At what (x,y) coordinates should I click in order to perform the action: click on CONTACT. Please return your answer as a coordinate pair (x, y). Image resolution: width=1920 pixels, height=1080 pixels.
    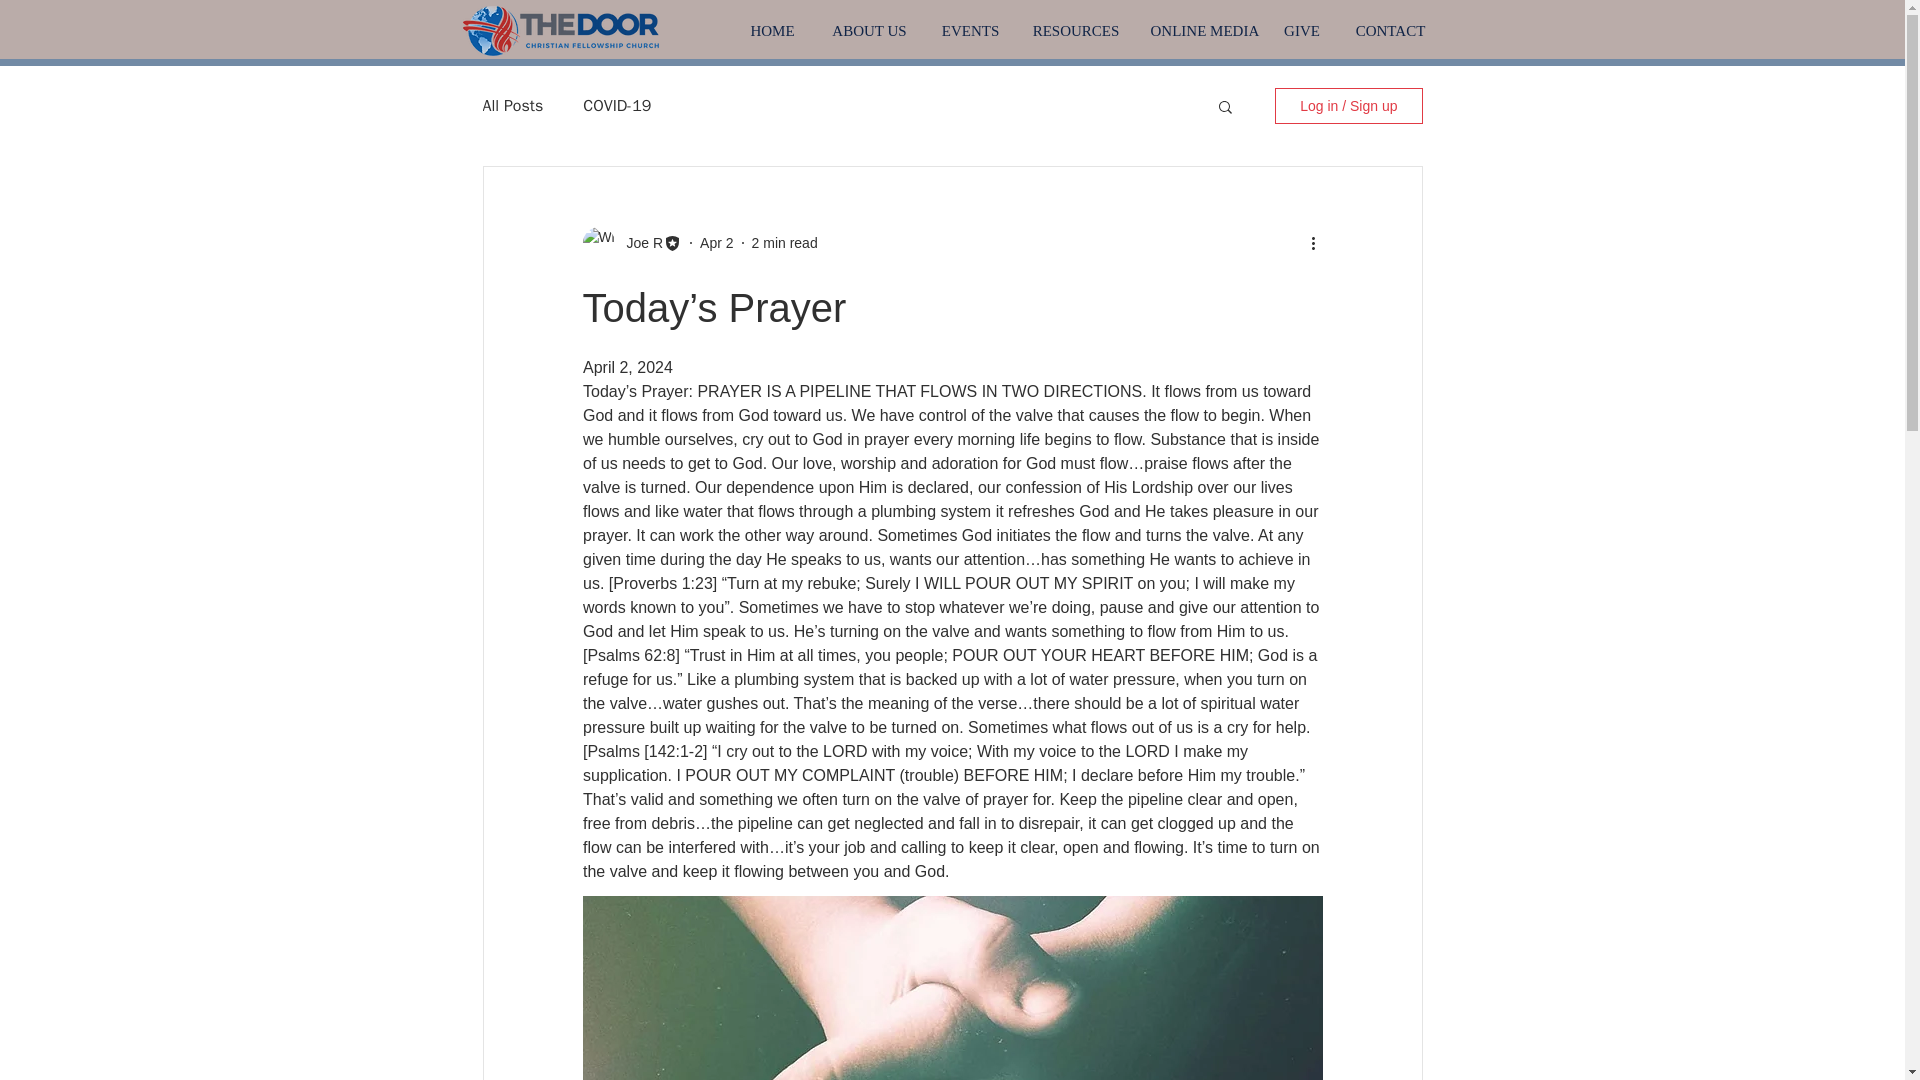
    Looking at the image, I should click on (1390, 31).